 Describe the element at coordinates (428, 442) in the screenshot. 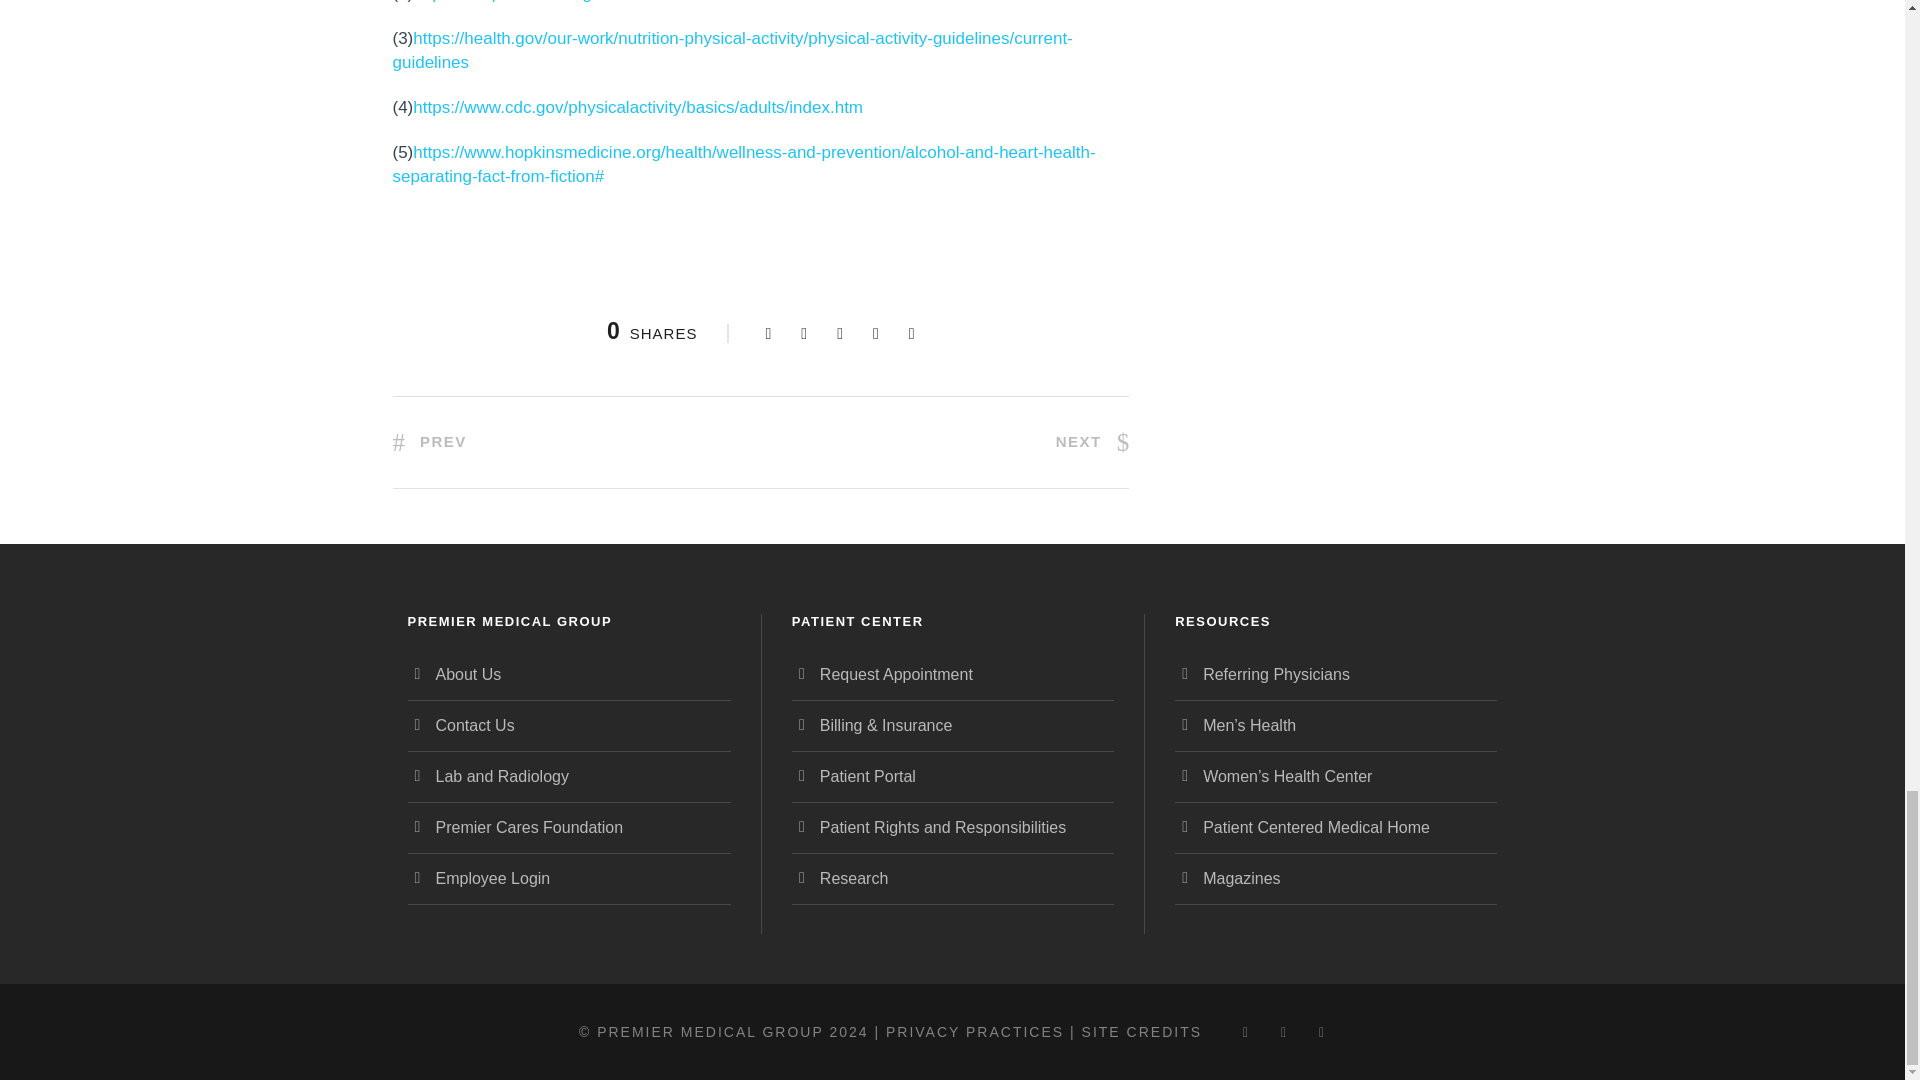

I see `PREV` at that location.